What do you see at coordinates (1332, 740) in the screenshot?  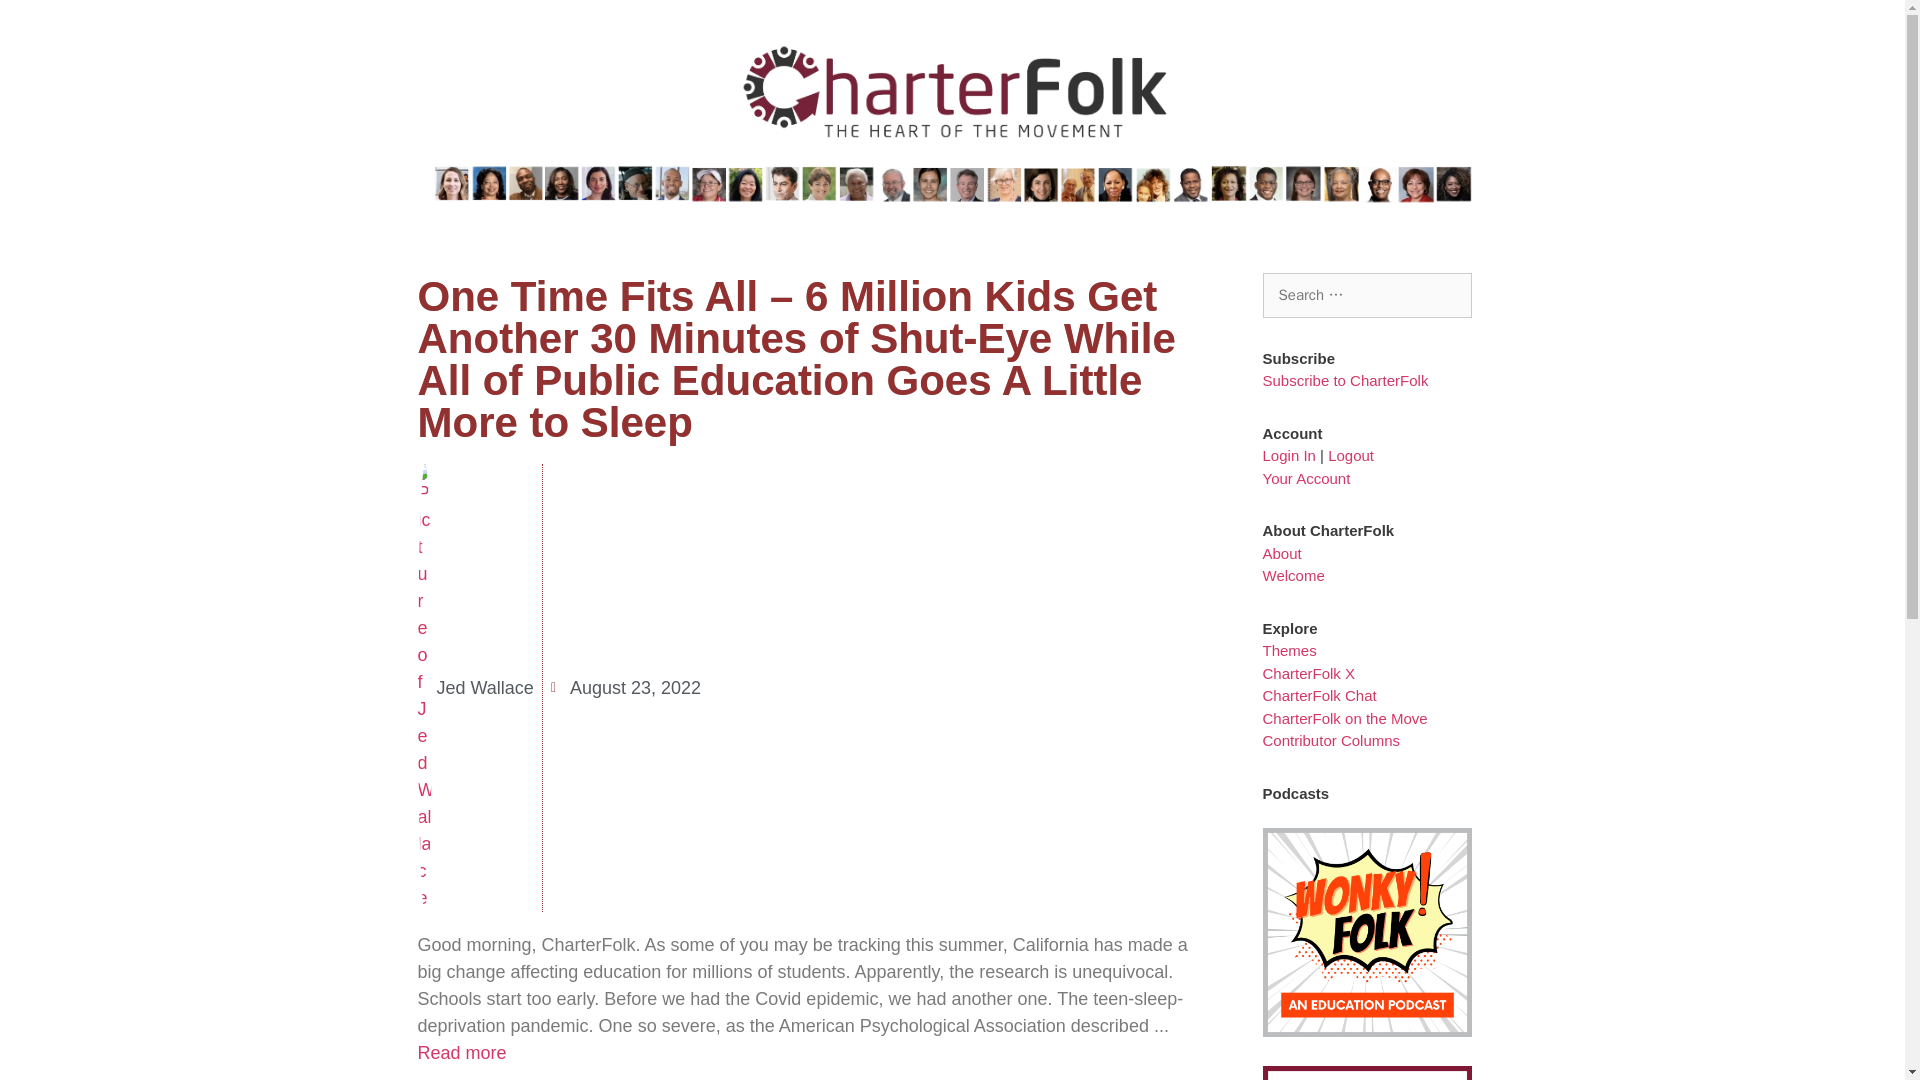 I see `Contributor Columns` at bounding box center [1332, 740].